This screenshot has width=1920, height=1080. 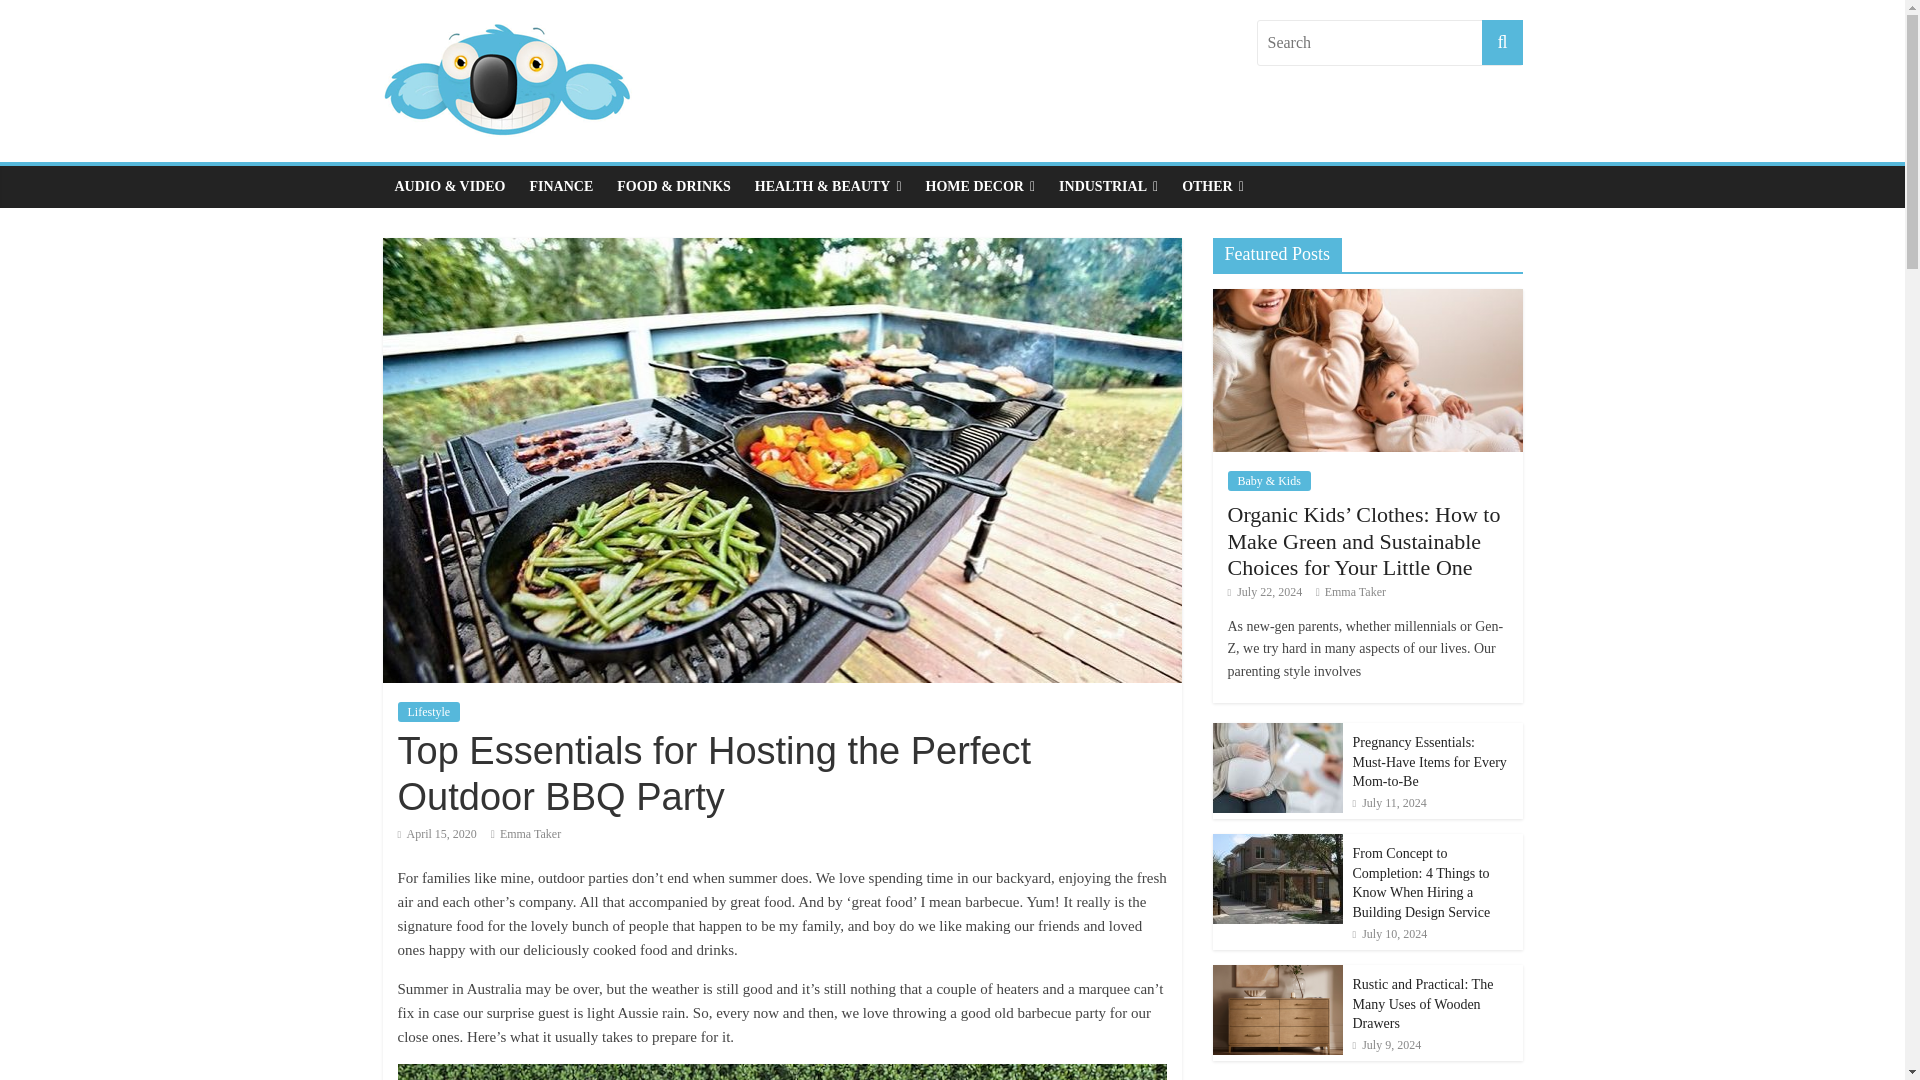 I want to click on Pregnancy Essentials: Must-Have Items for Every Mom-to-Be, so click(x=1276, y=732).